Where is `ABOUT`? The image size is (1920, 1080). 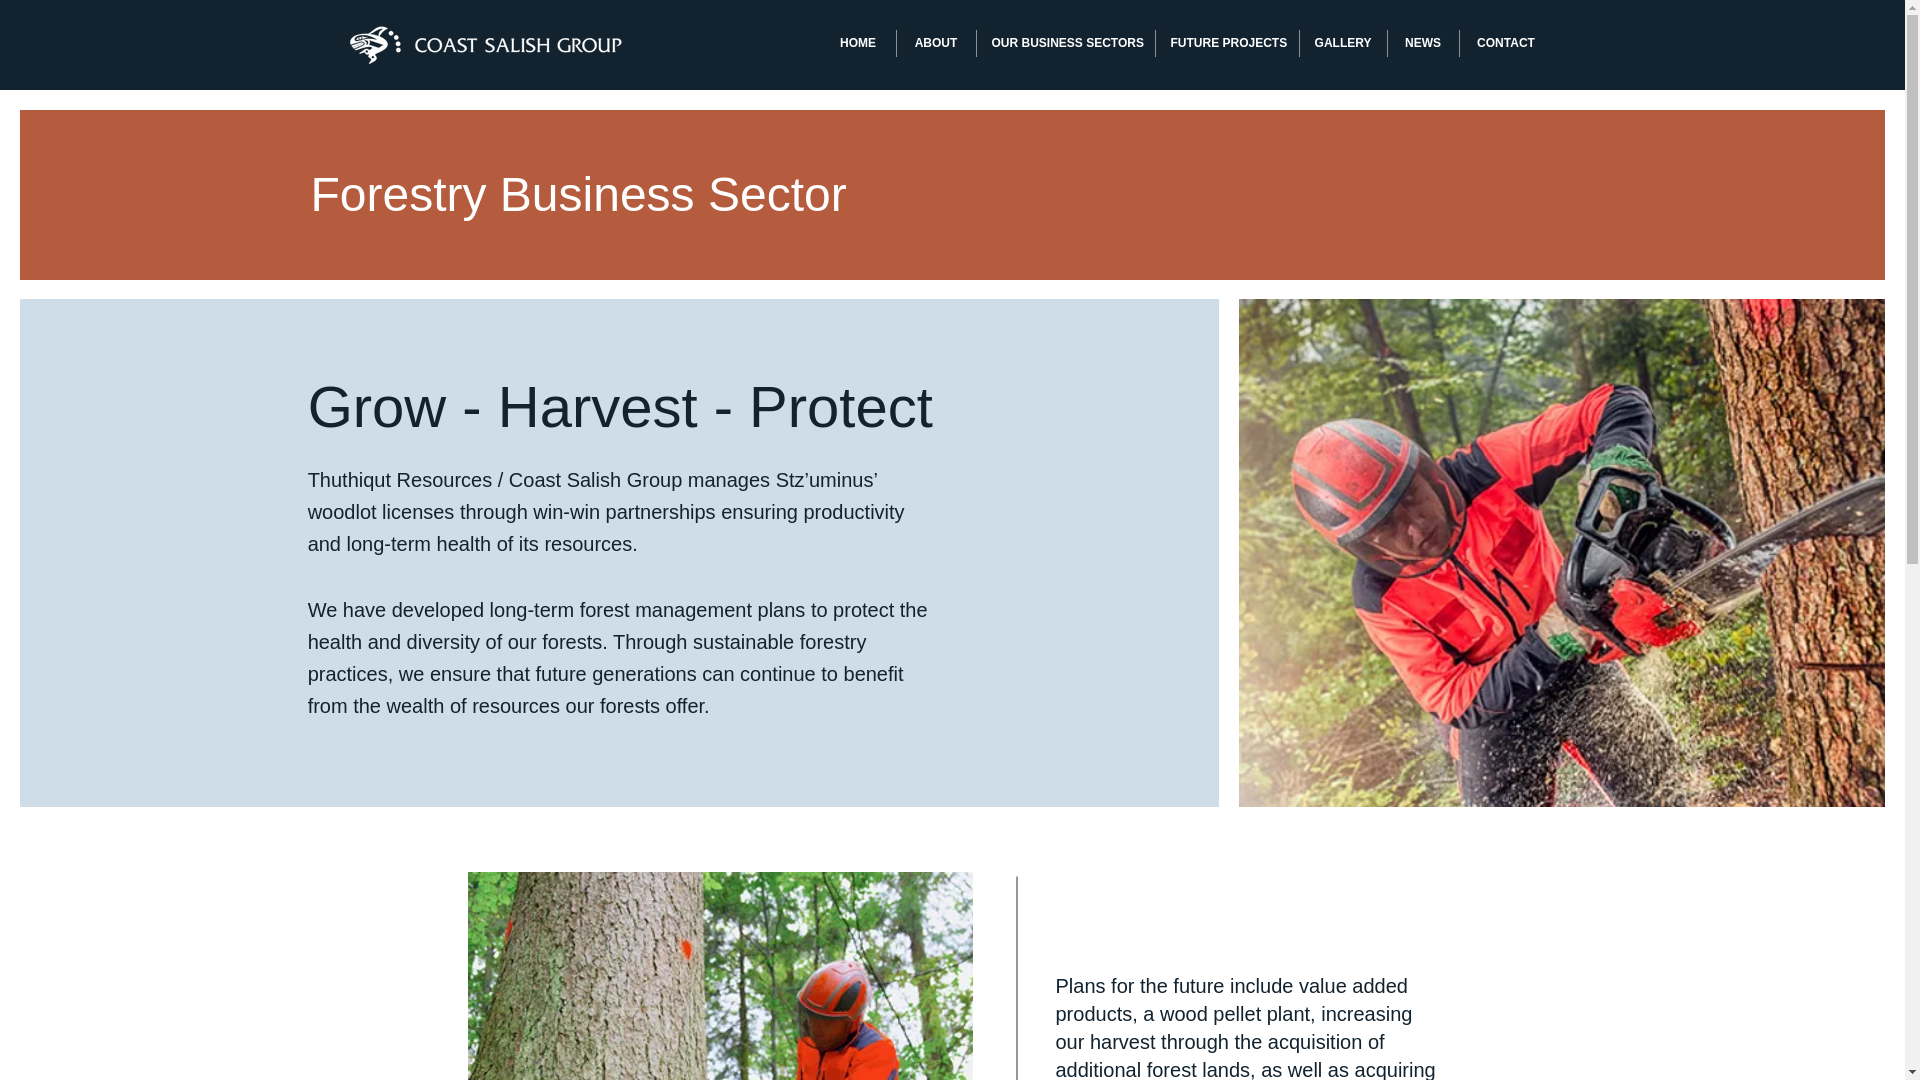 ABOUT is located at coordinates (936, 44).